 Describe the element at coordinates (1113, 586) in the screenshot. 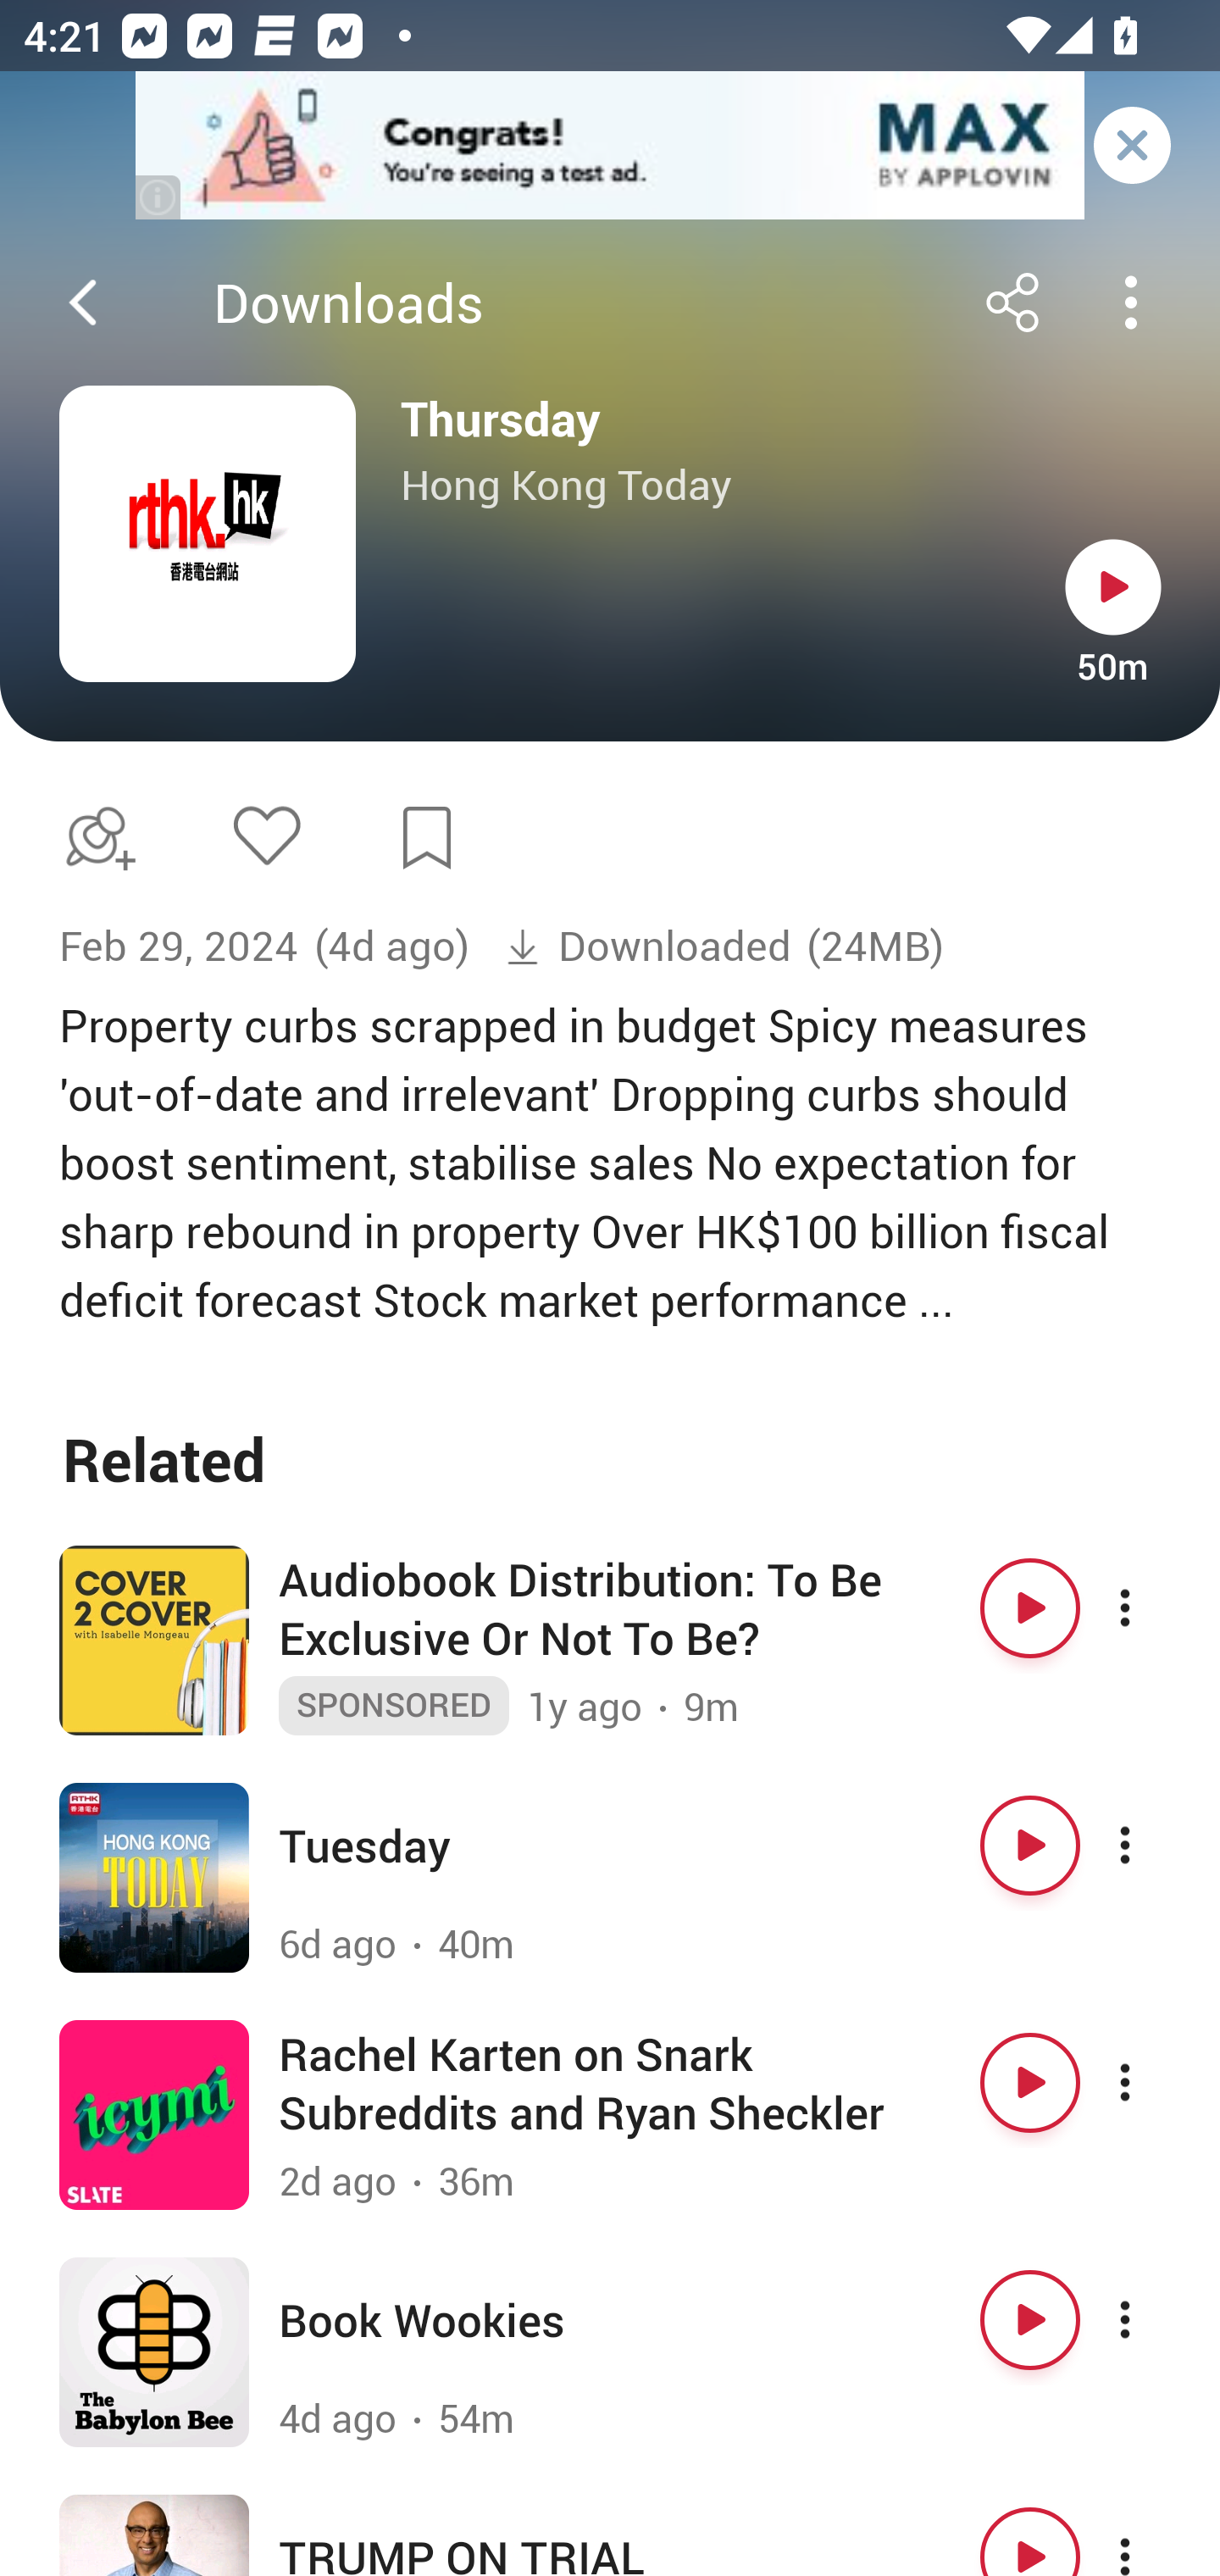

I see `Play button` at that location.